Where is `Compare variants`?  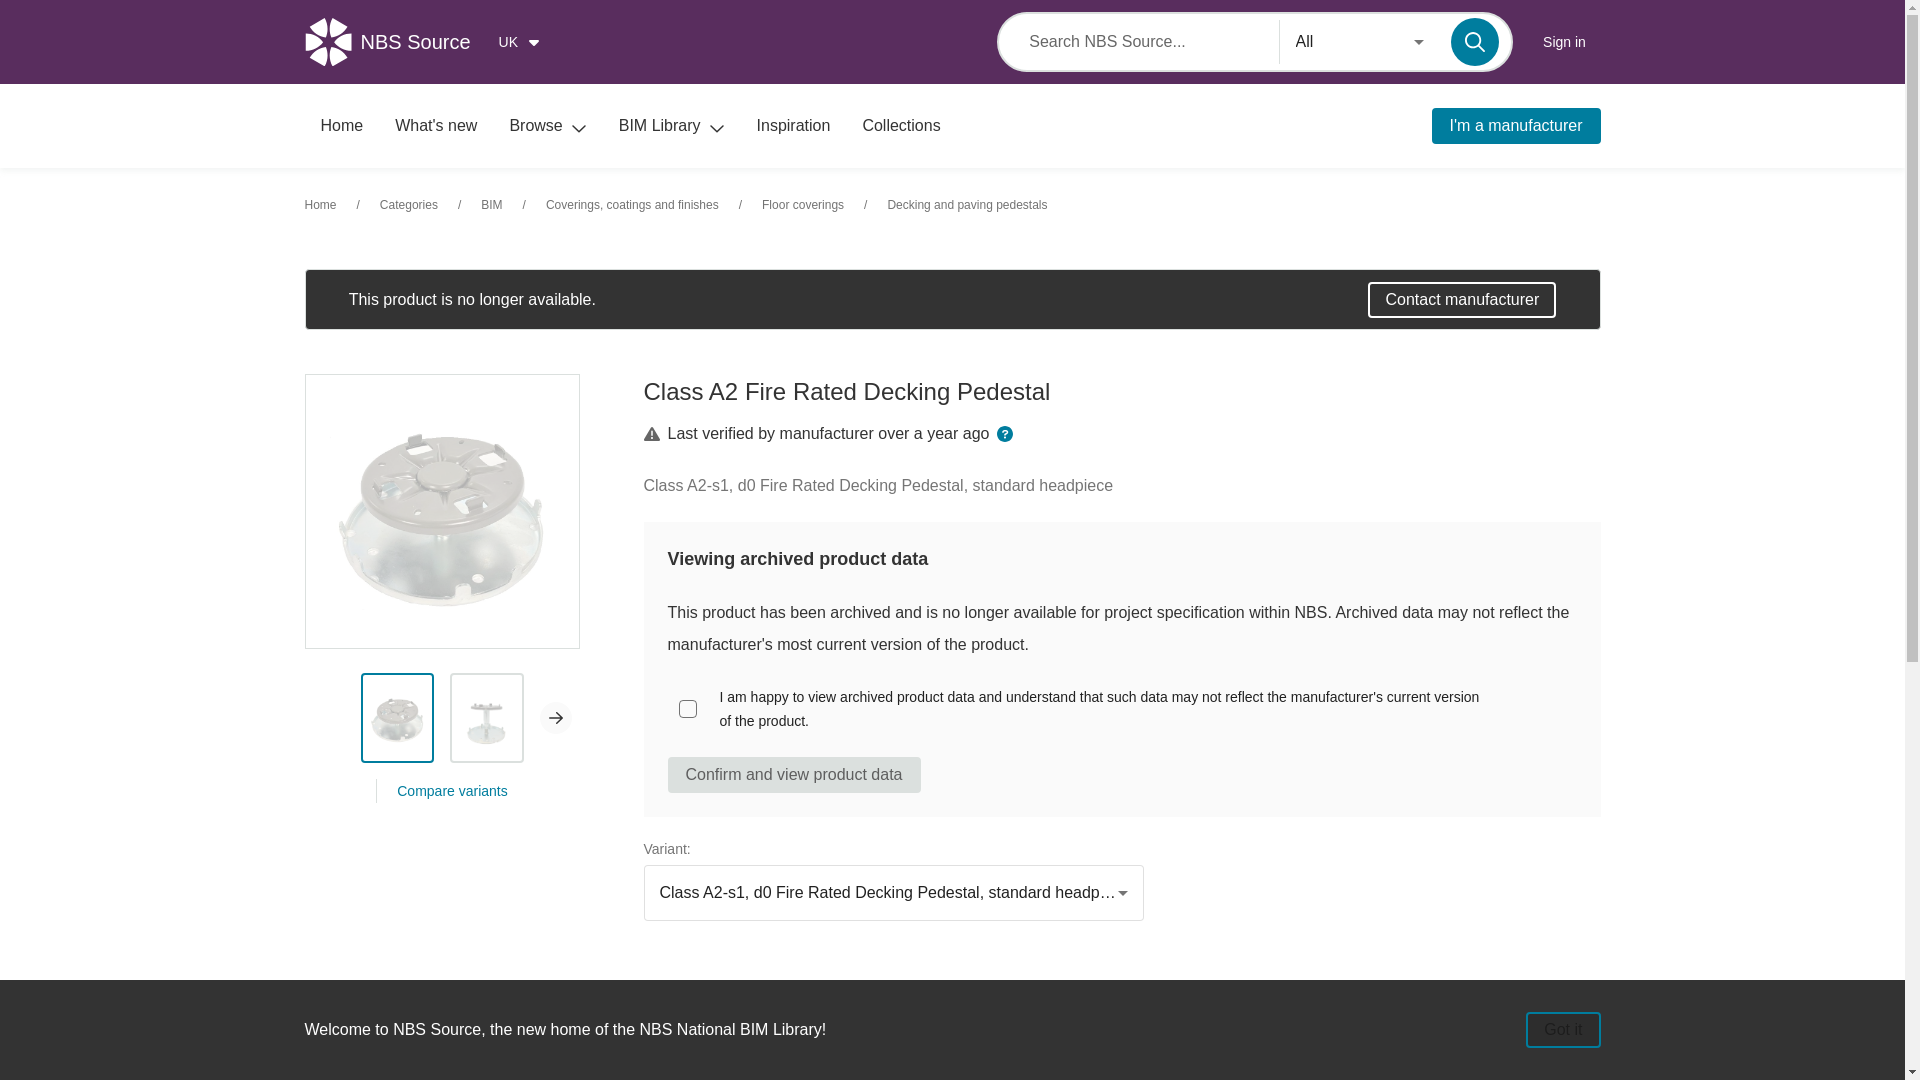
Compare variants is located at coordinates (452, 790).